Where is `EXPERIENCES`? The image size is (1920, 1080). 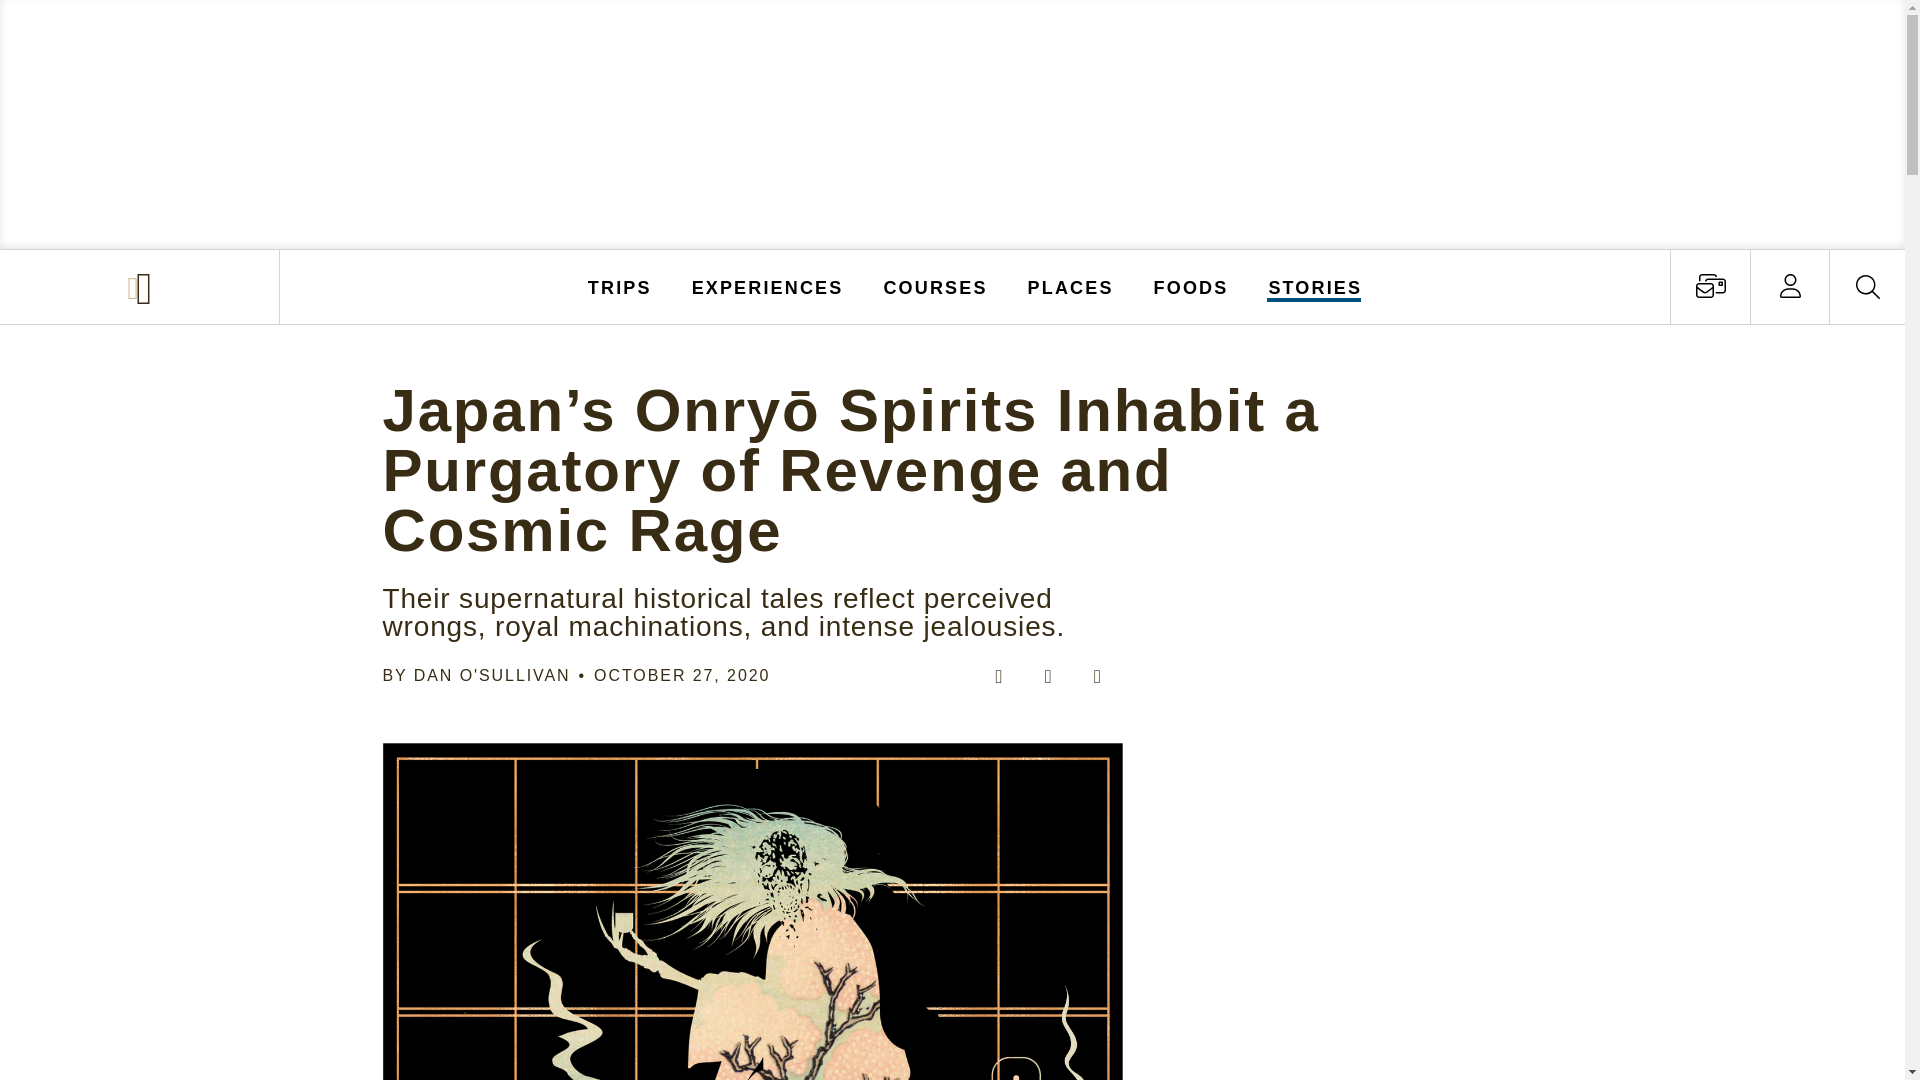
EXPERIENCES is located at coordinates (768, 286).